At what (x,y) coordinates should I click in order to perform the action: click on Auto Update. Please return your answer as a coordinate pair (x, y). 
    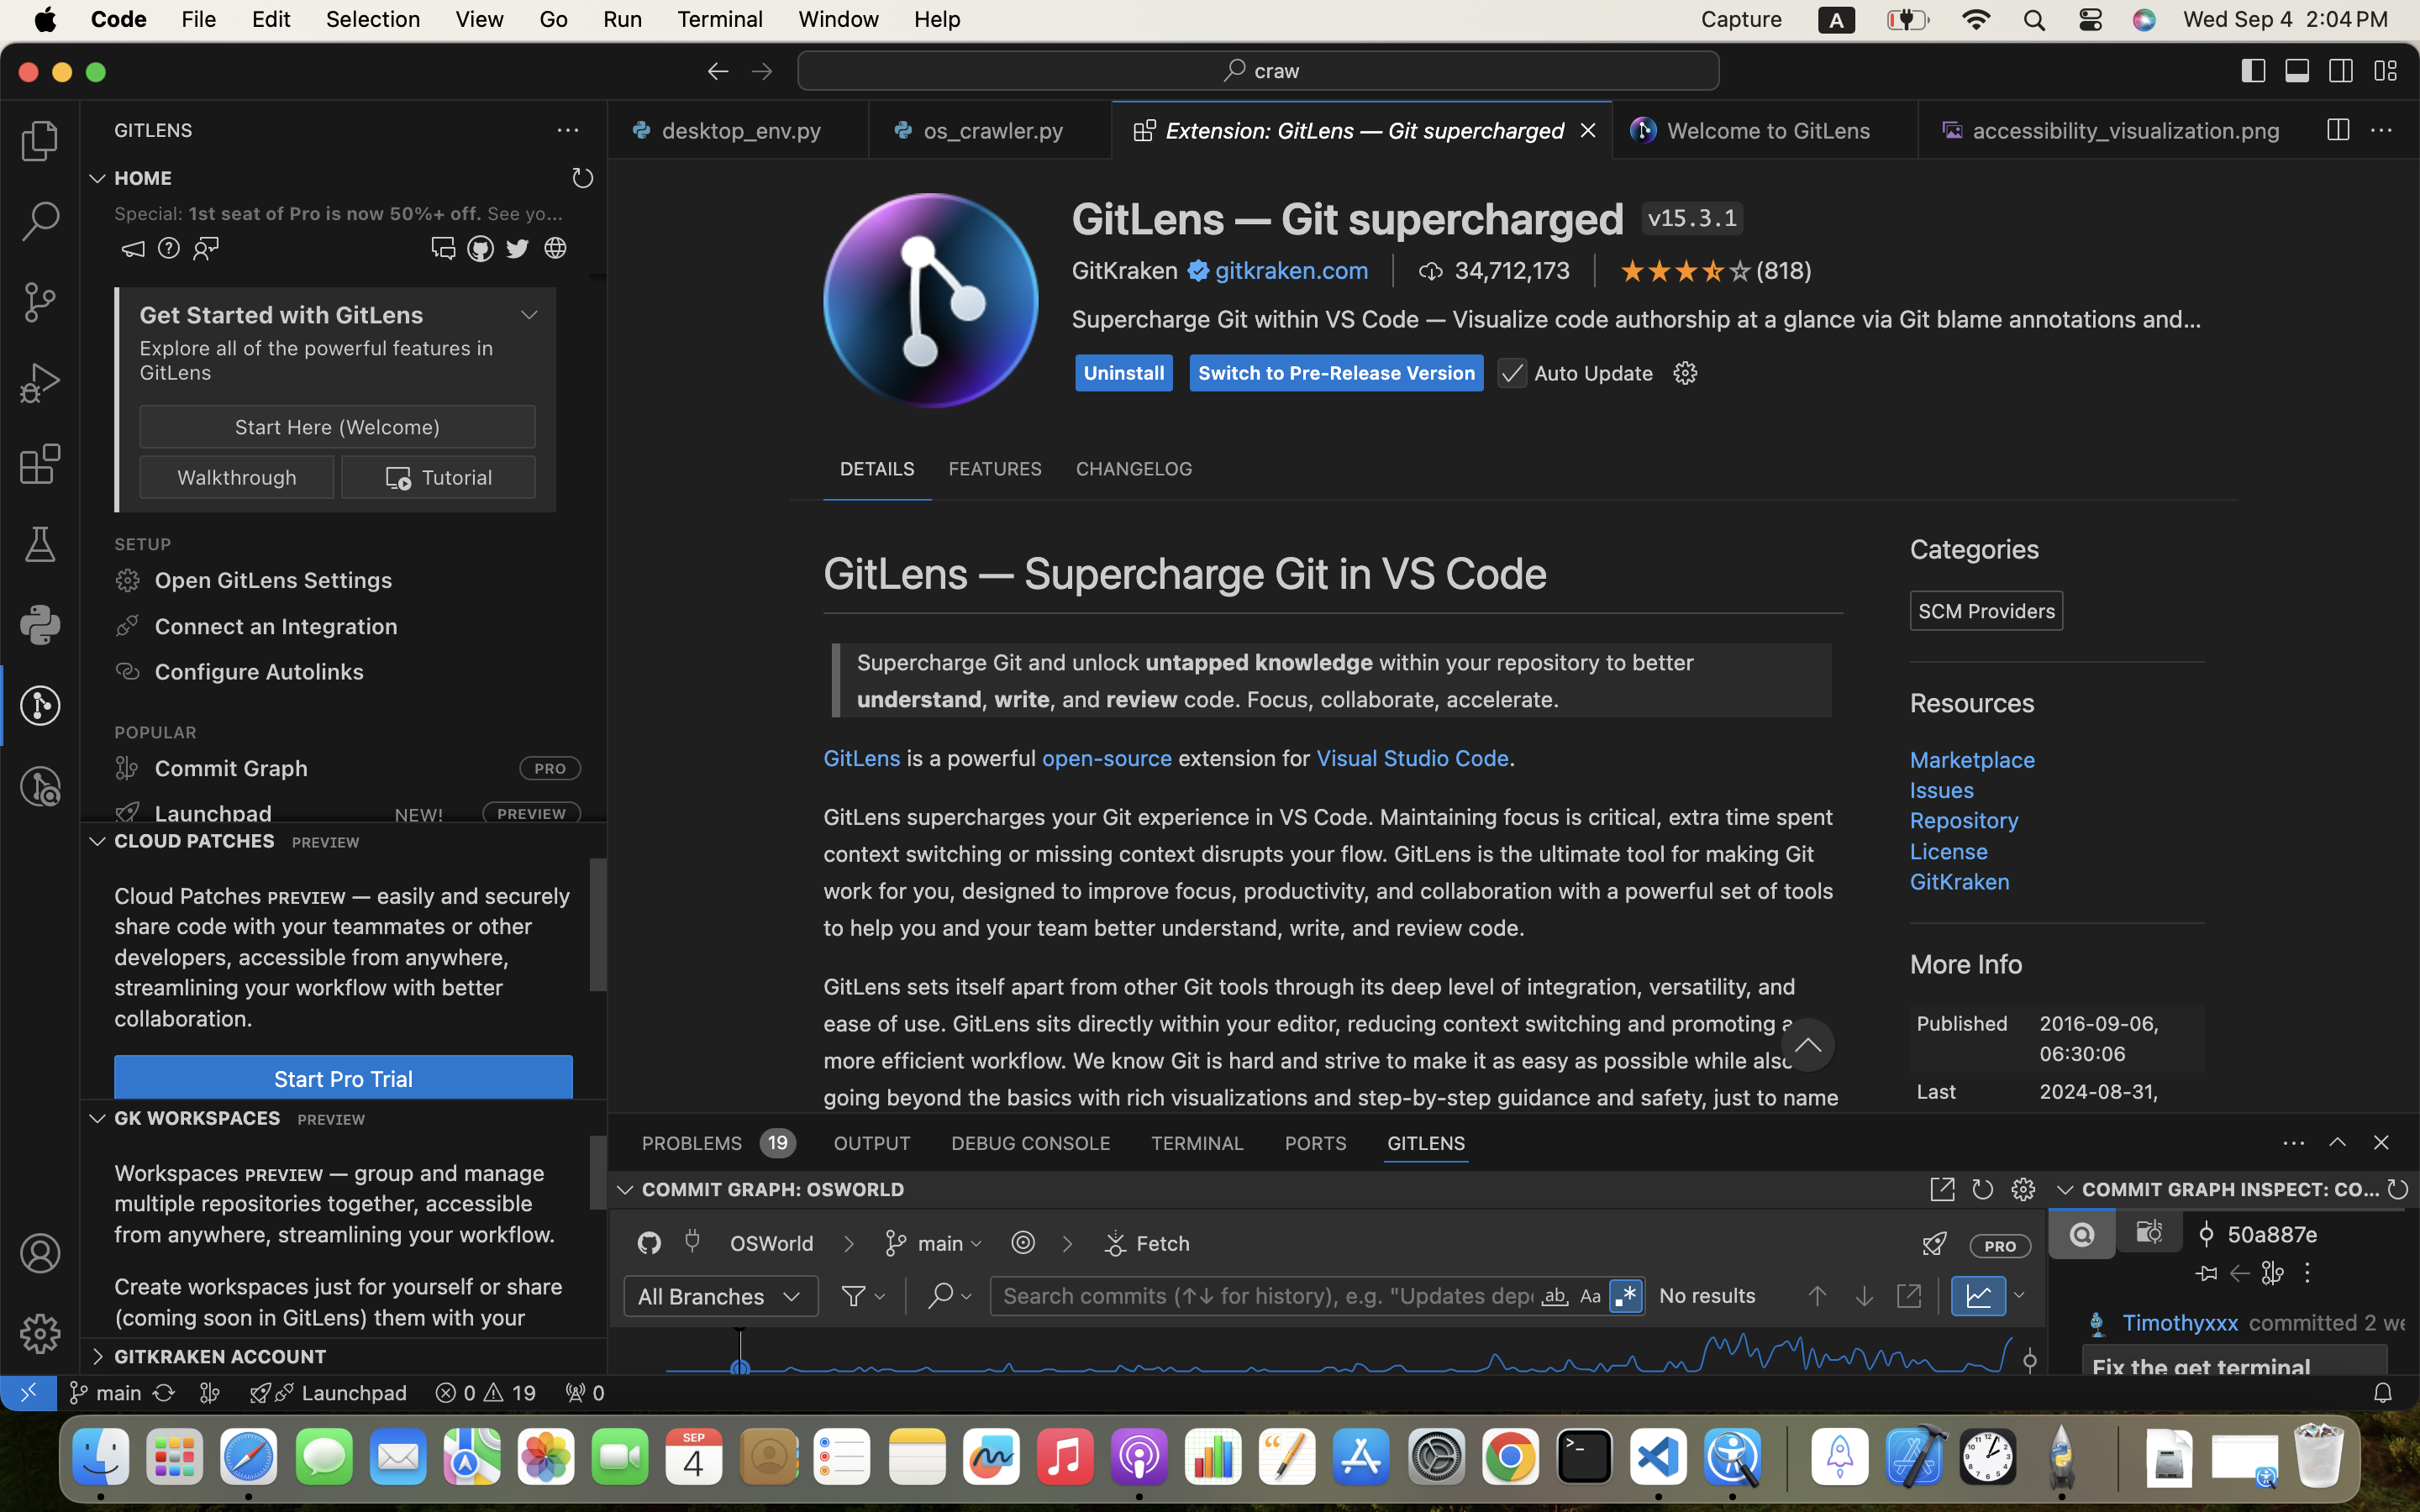
    Looking at the image, I should click on (1594, 373).